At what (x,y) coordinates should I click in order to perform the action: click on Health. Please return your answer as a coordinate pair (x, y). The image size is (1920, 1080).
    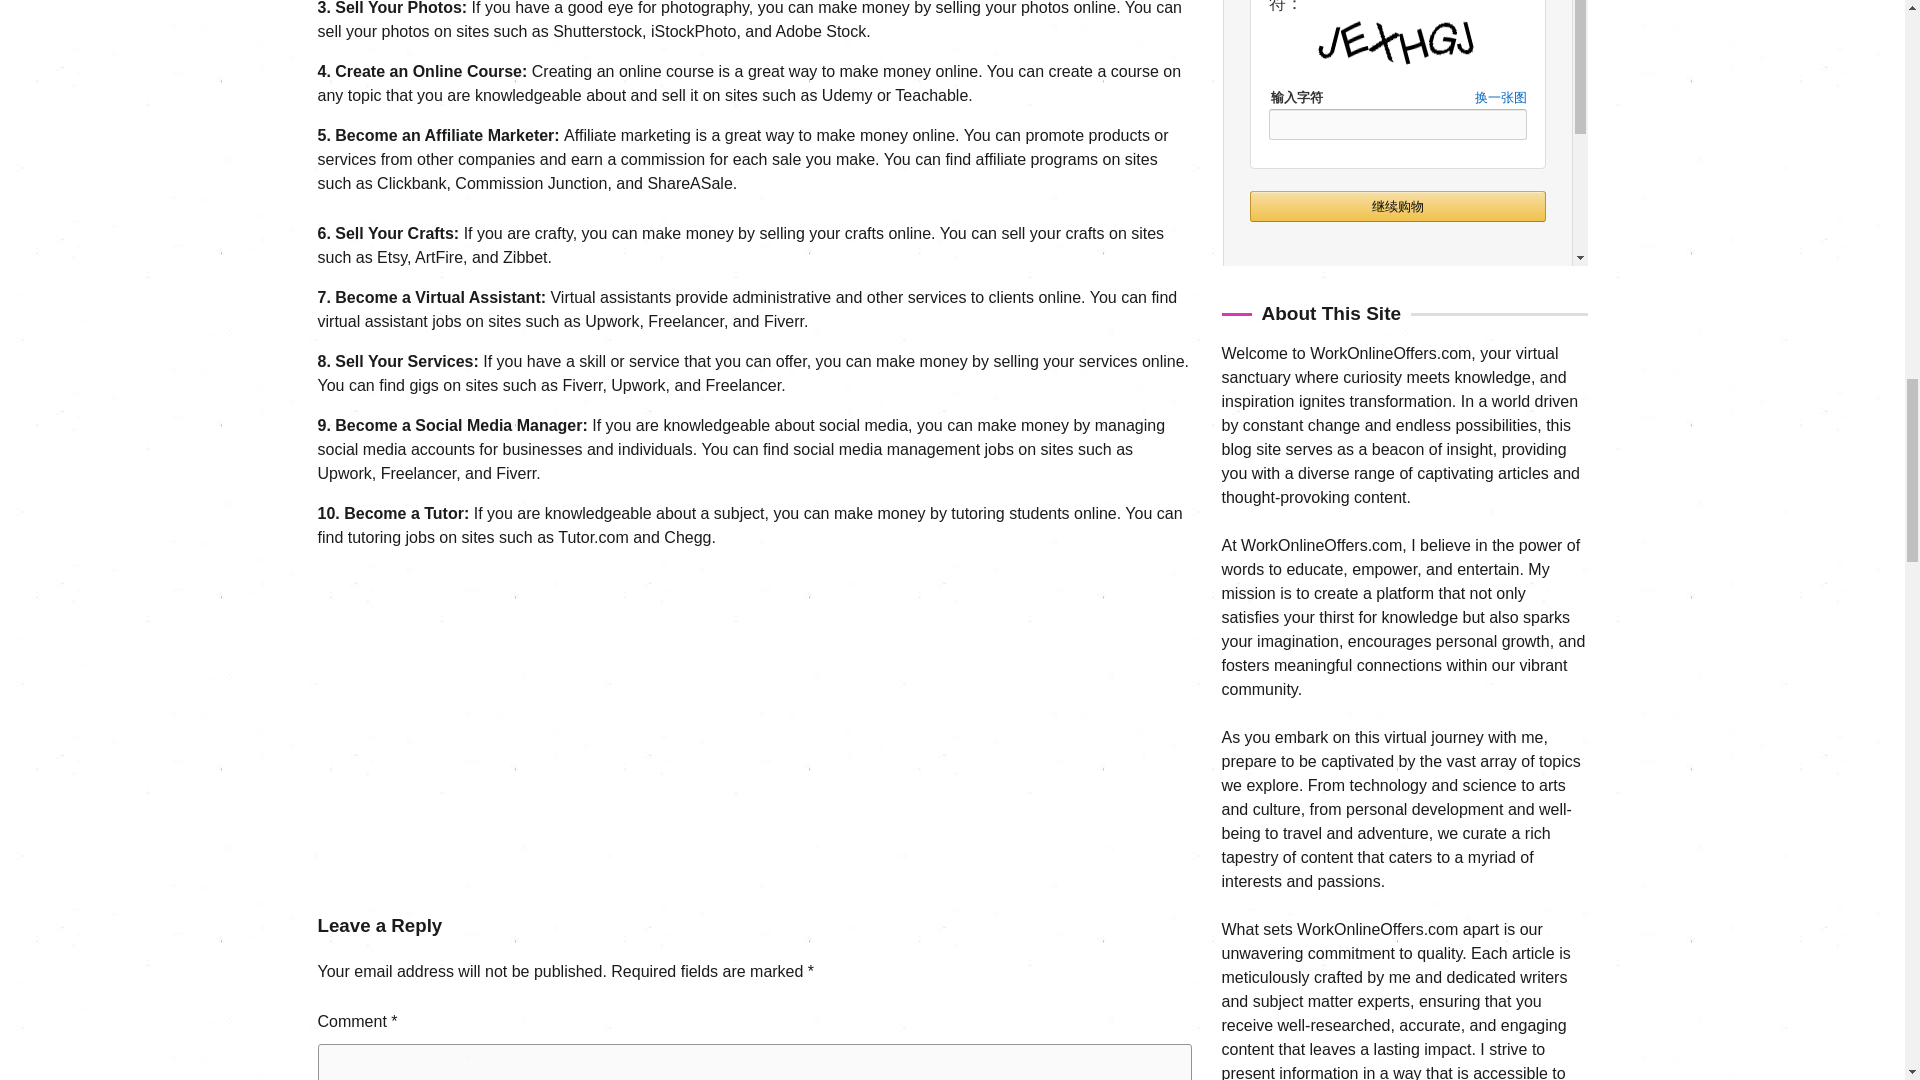
    Looking at the image, I should click on (1242, 702).